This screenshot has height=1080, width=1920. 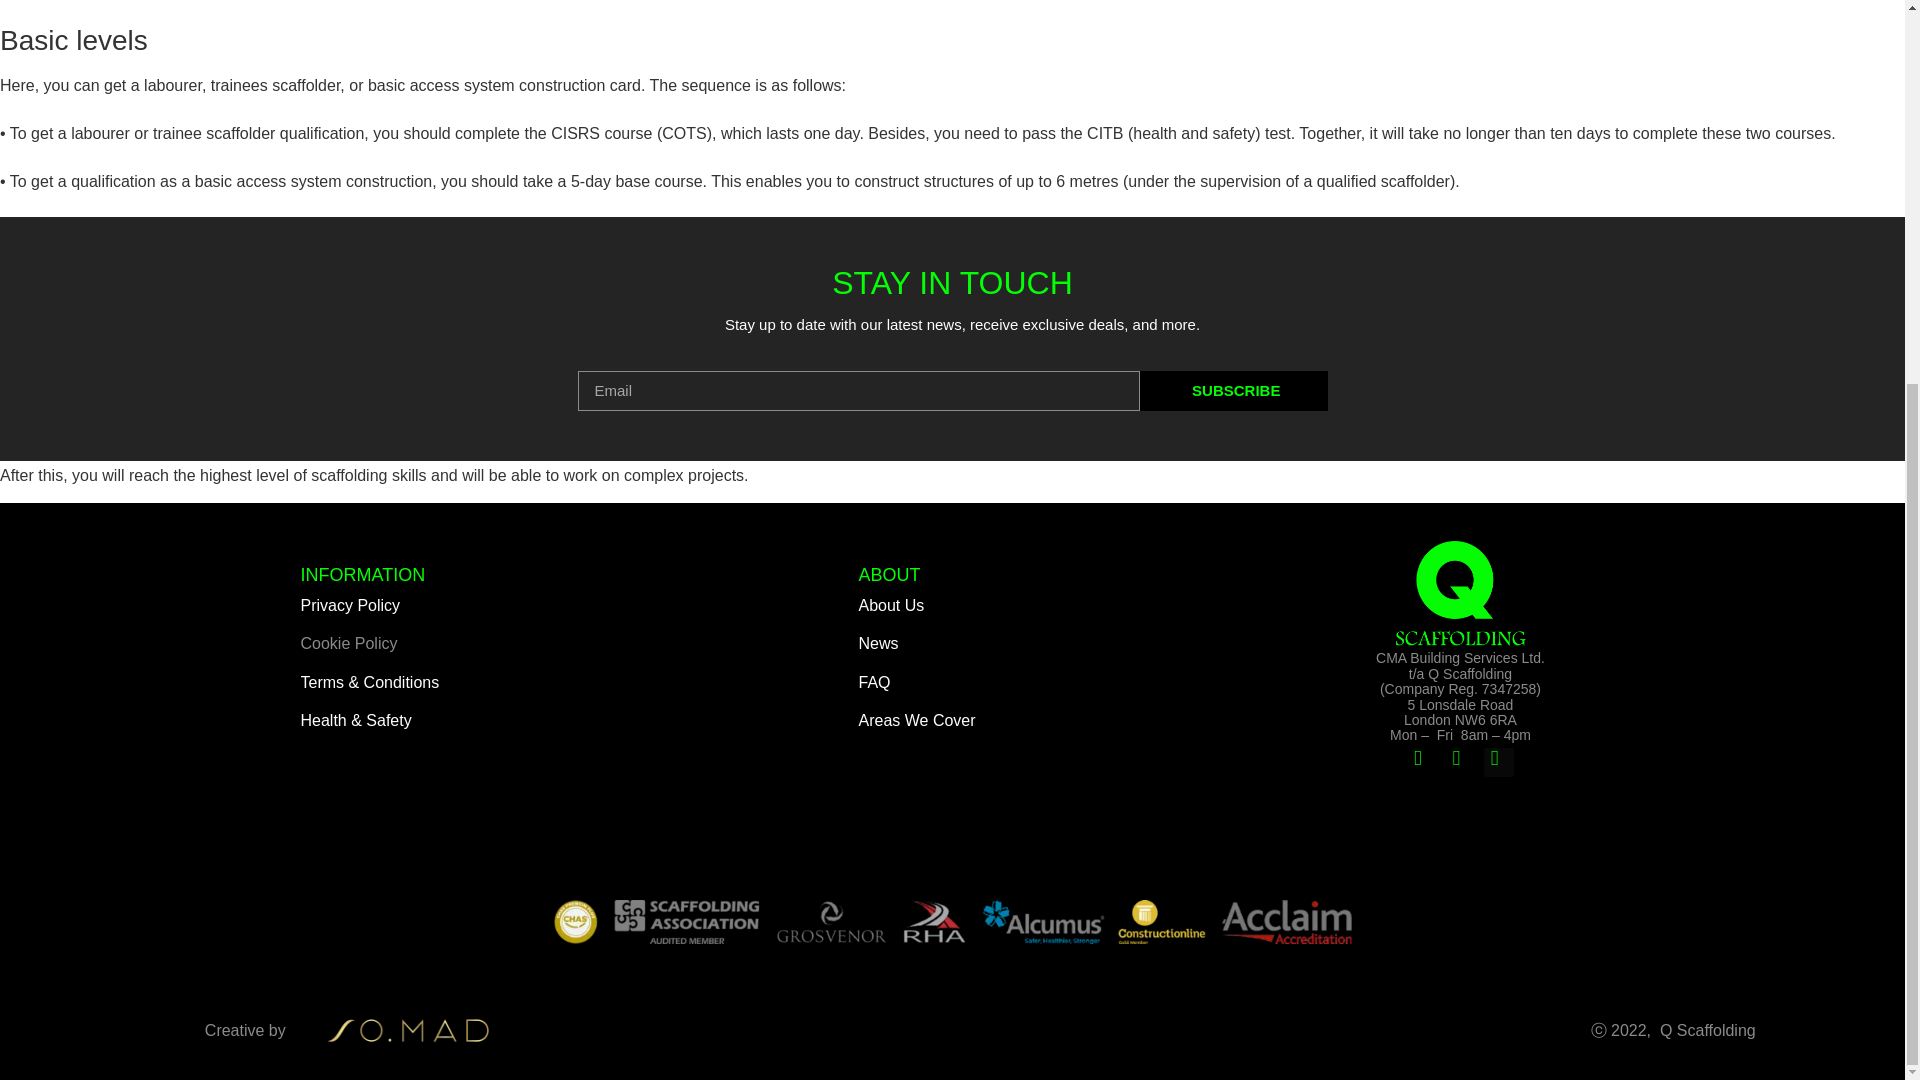 What do you see at coordinates (890, 606) in the screenshot?
I see `About Us` at bounding box center [890, 606].